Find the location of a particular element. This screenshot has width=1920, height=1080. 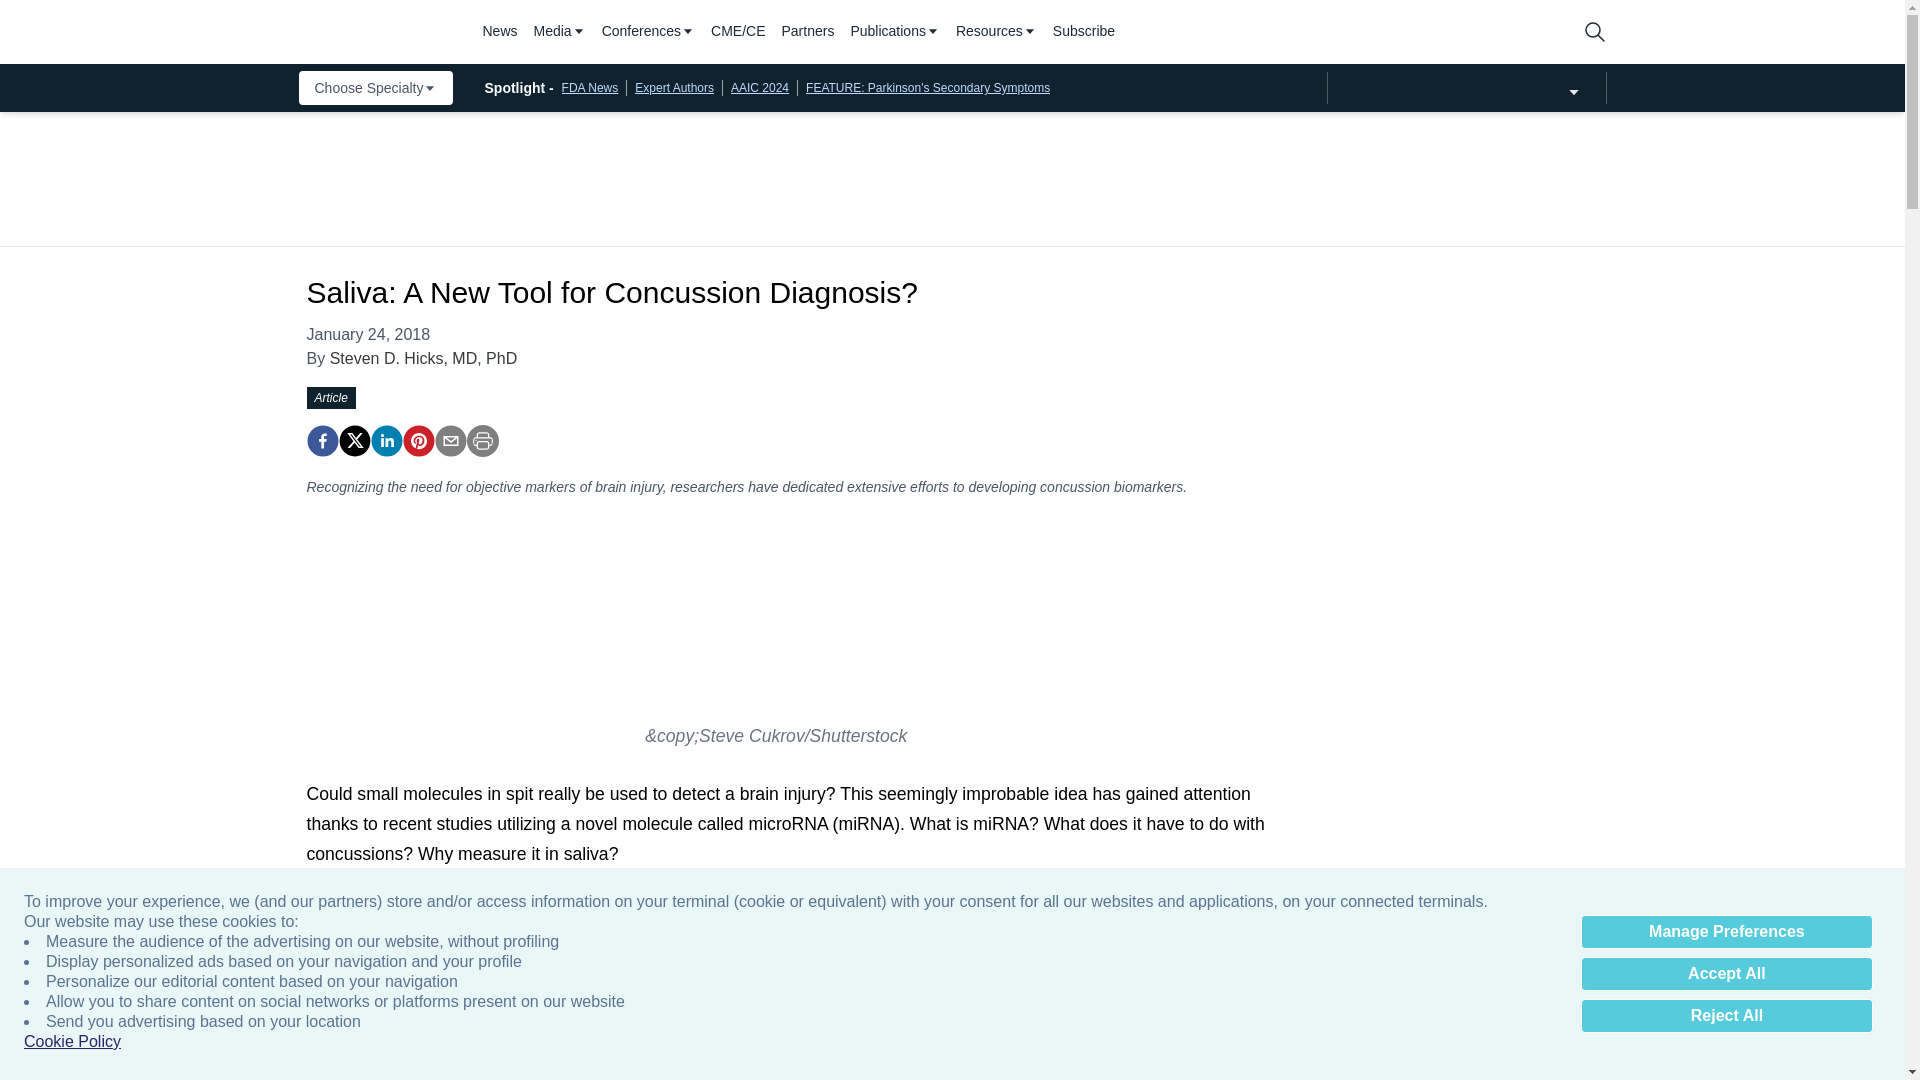

Conferences is located at coordinates (648, 32).